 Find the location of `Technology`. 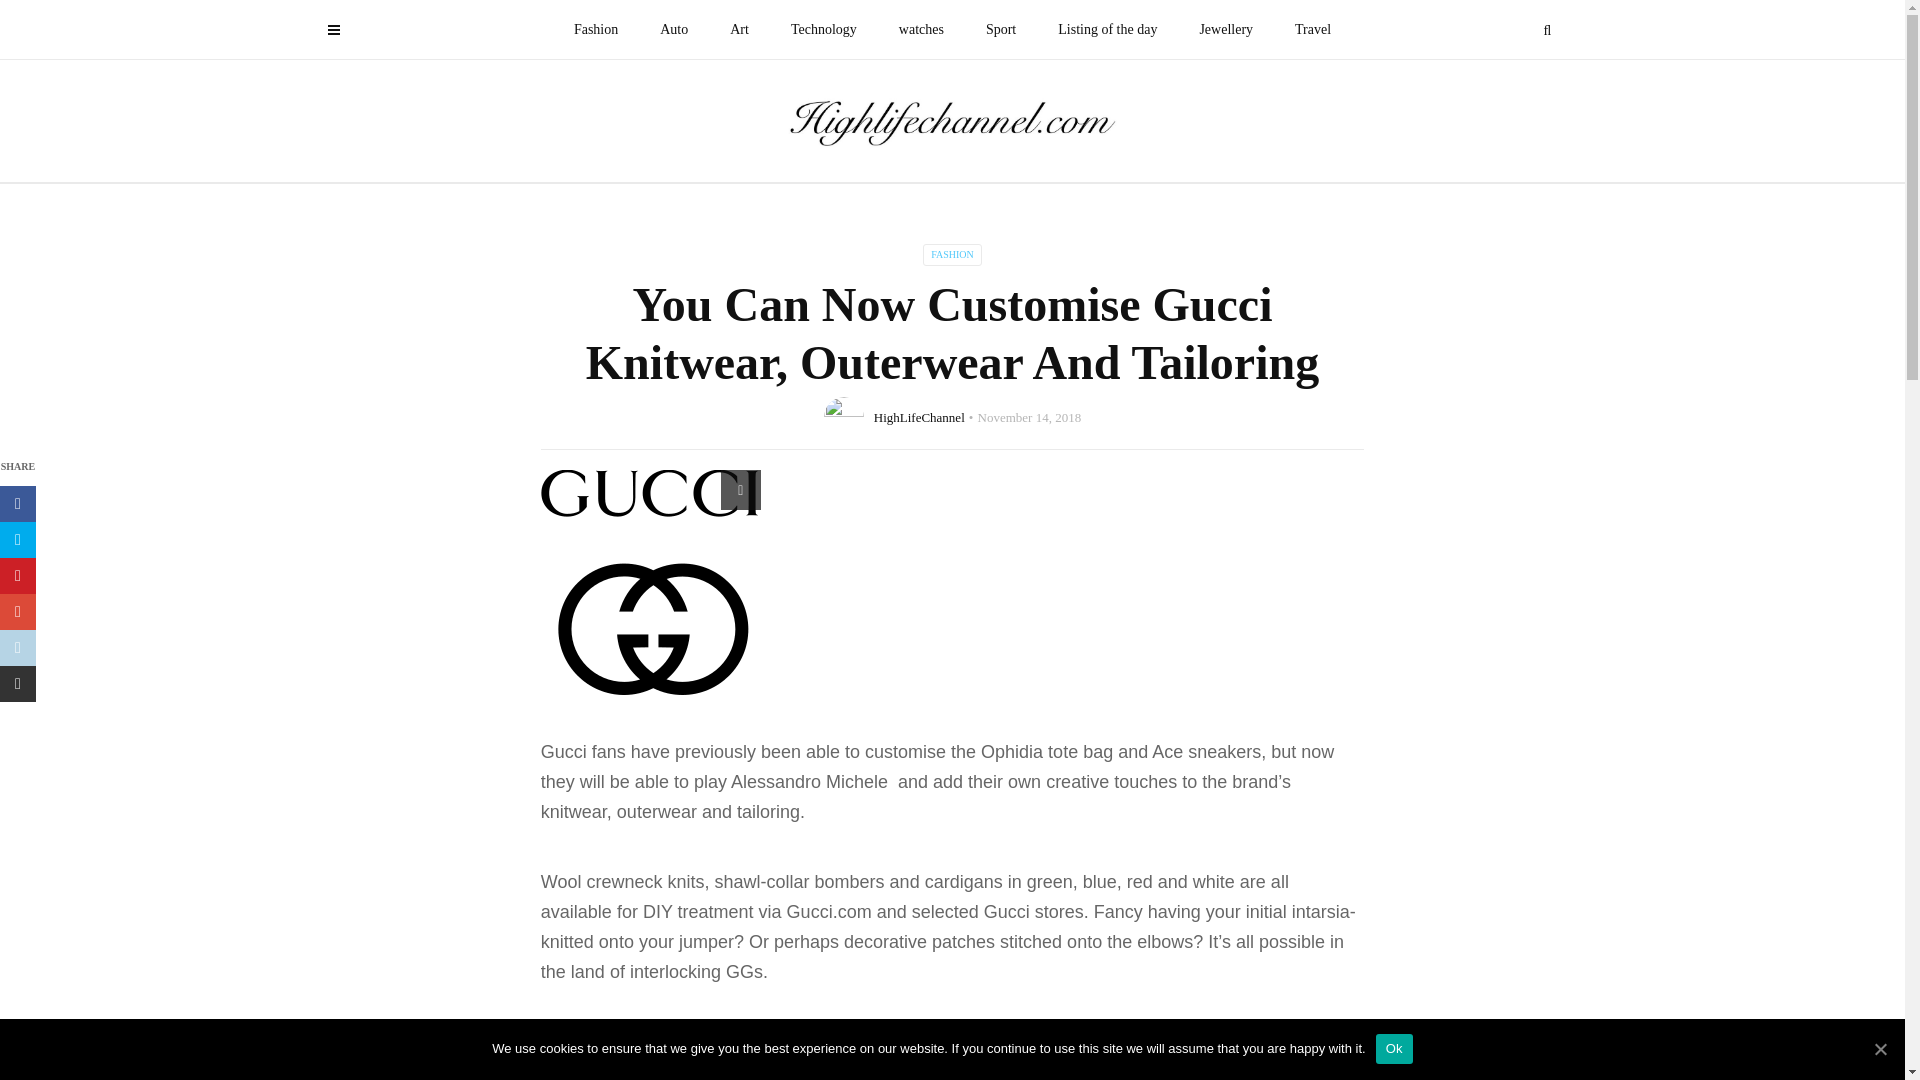

Technology is located at coordinates (823, 30).